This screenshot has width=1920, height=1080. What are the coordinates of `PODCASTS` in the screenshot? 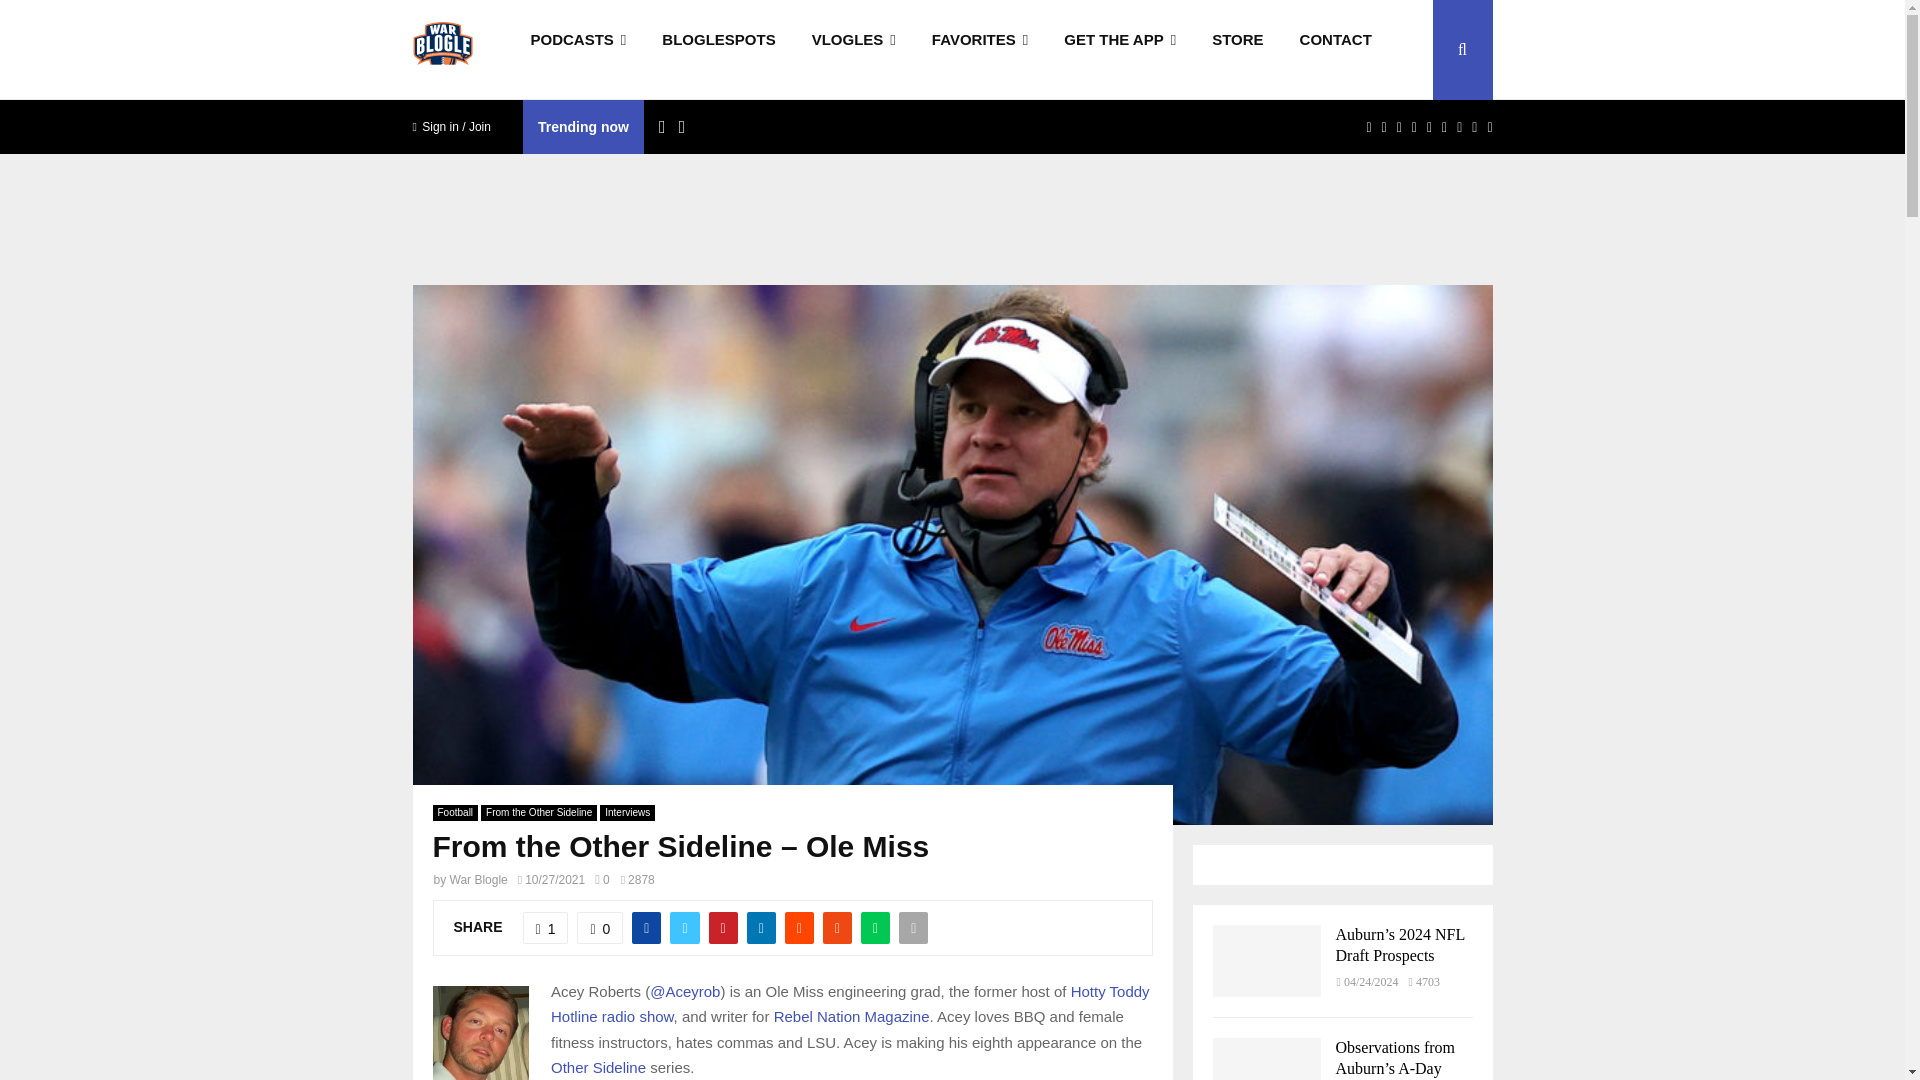 It's located at (578, 50).